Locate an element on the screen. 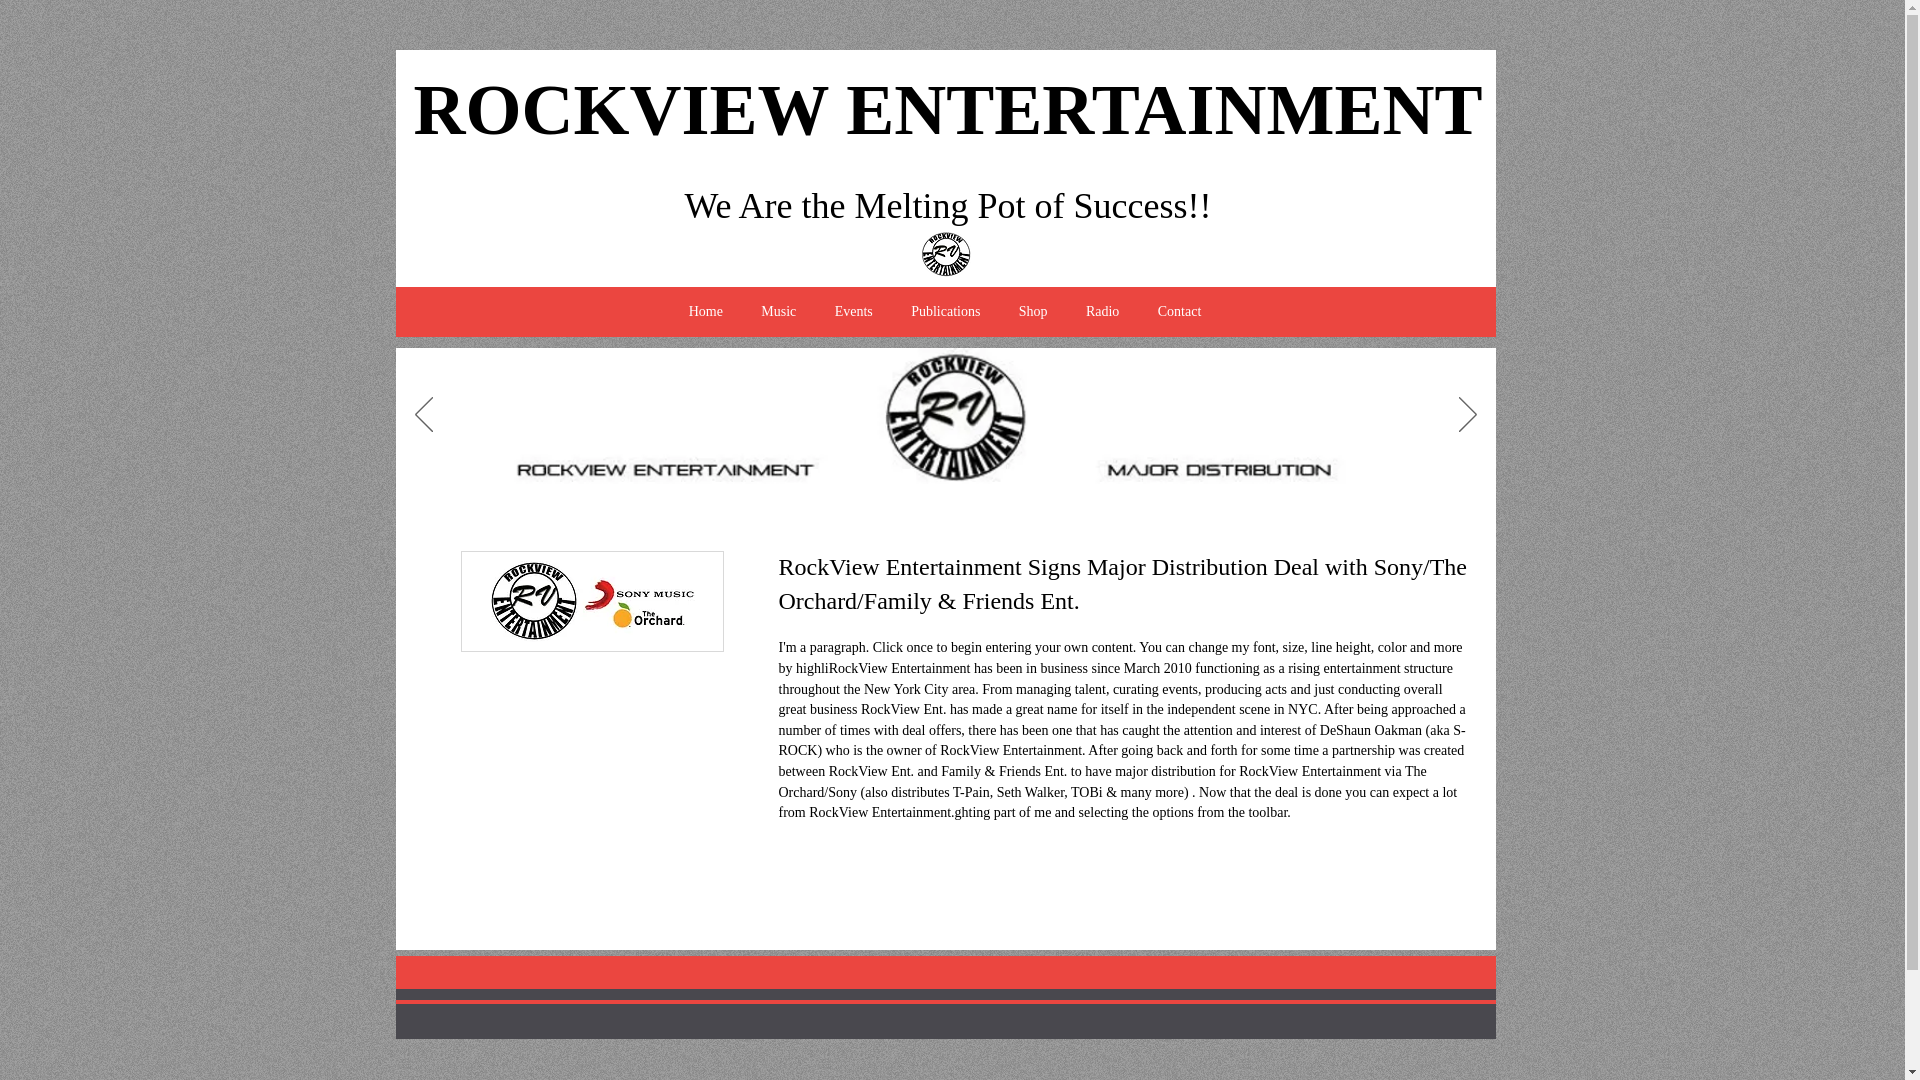 The width and height of the screenshot is (1920, 1080). Home is located at coordinates (706, 312).